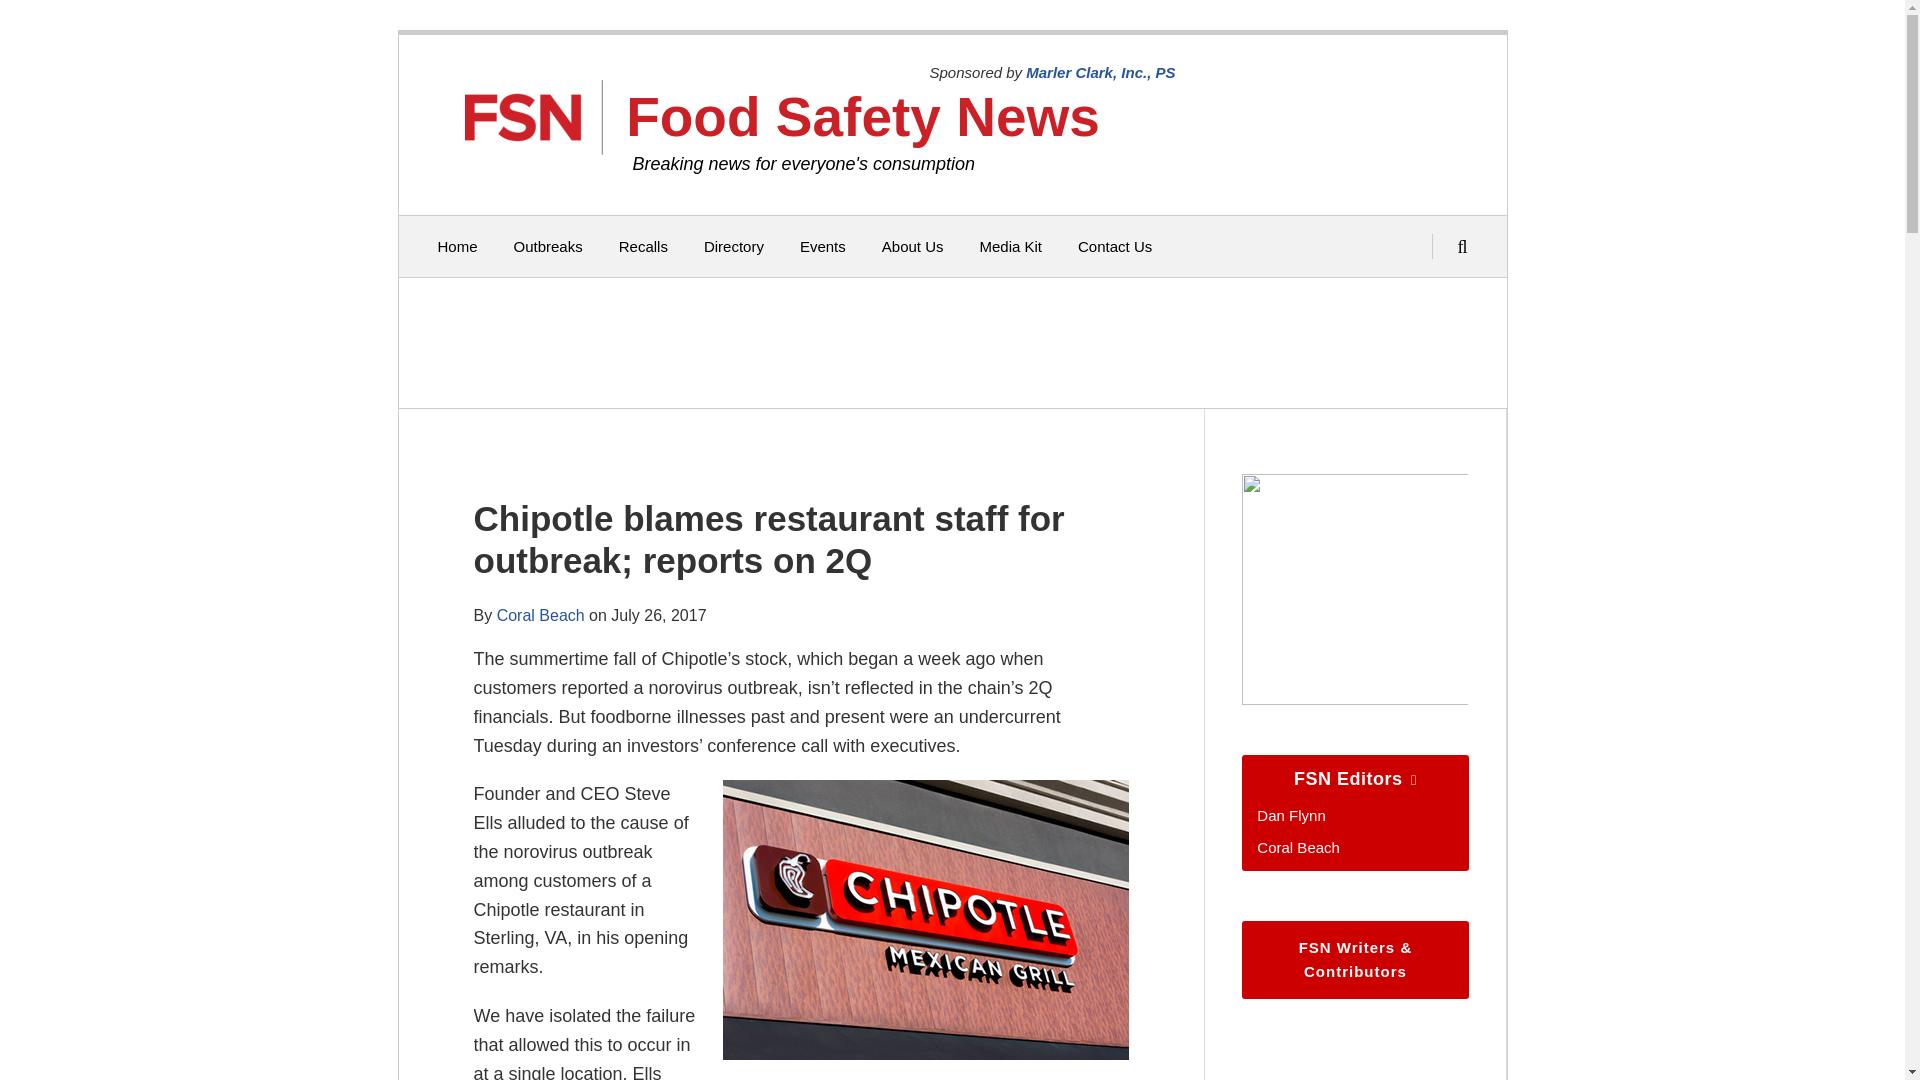 This screenshot has width=1920, height=1080. What do you see at coordinates (912, 247) in the screenshot?
I see `About Us` at bounding box center [912, 247].